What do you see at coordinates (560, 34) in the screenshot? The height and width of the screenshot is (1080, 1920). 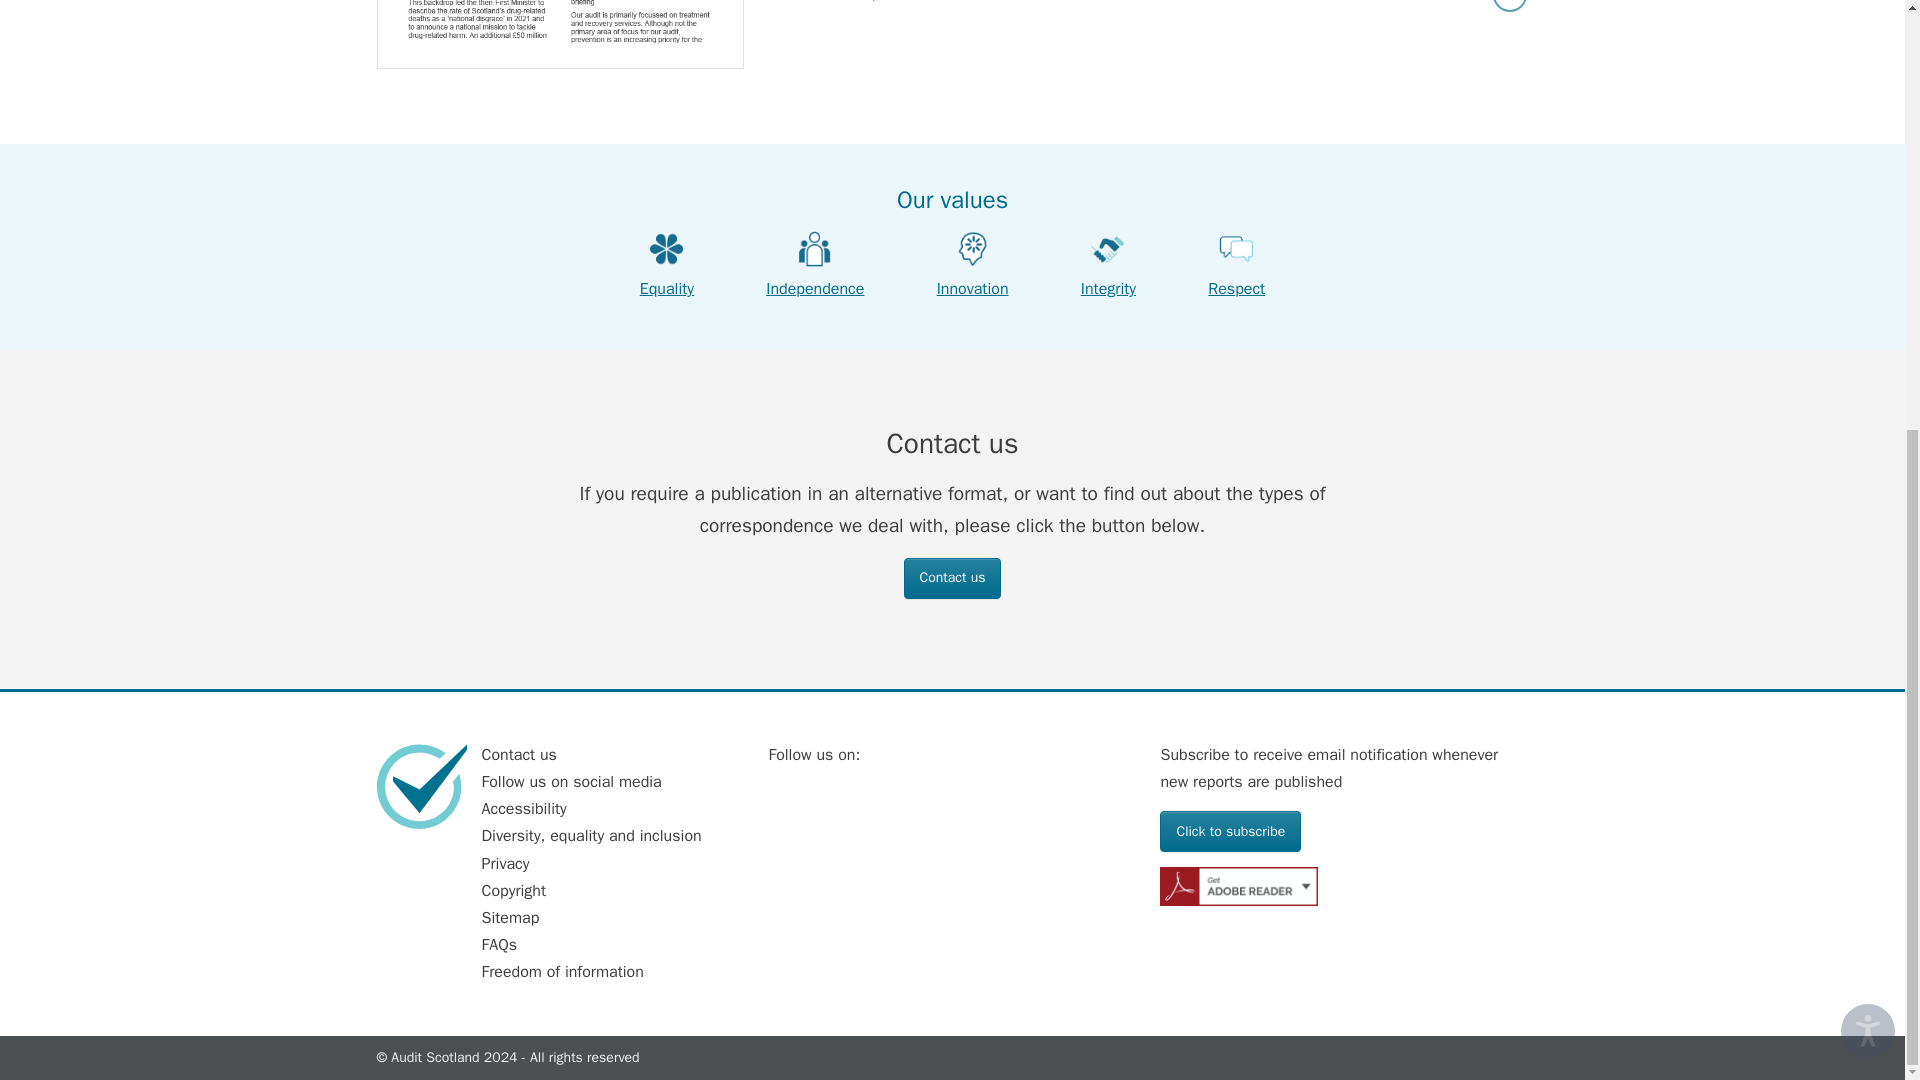 I see `Publication cover: Drug and Alcohol services - audit scope` at bounding box center [560, 34].